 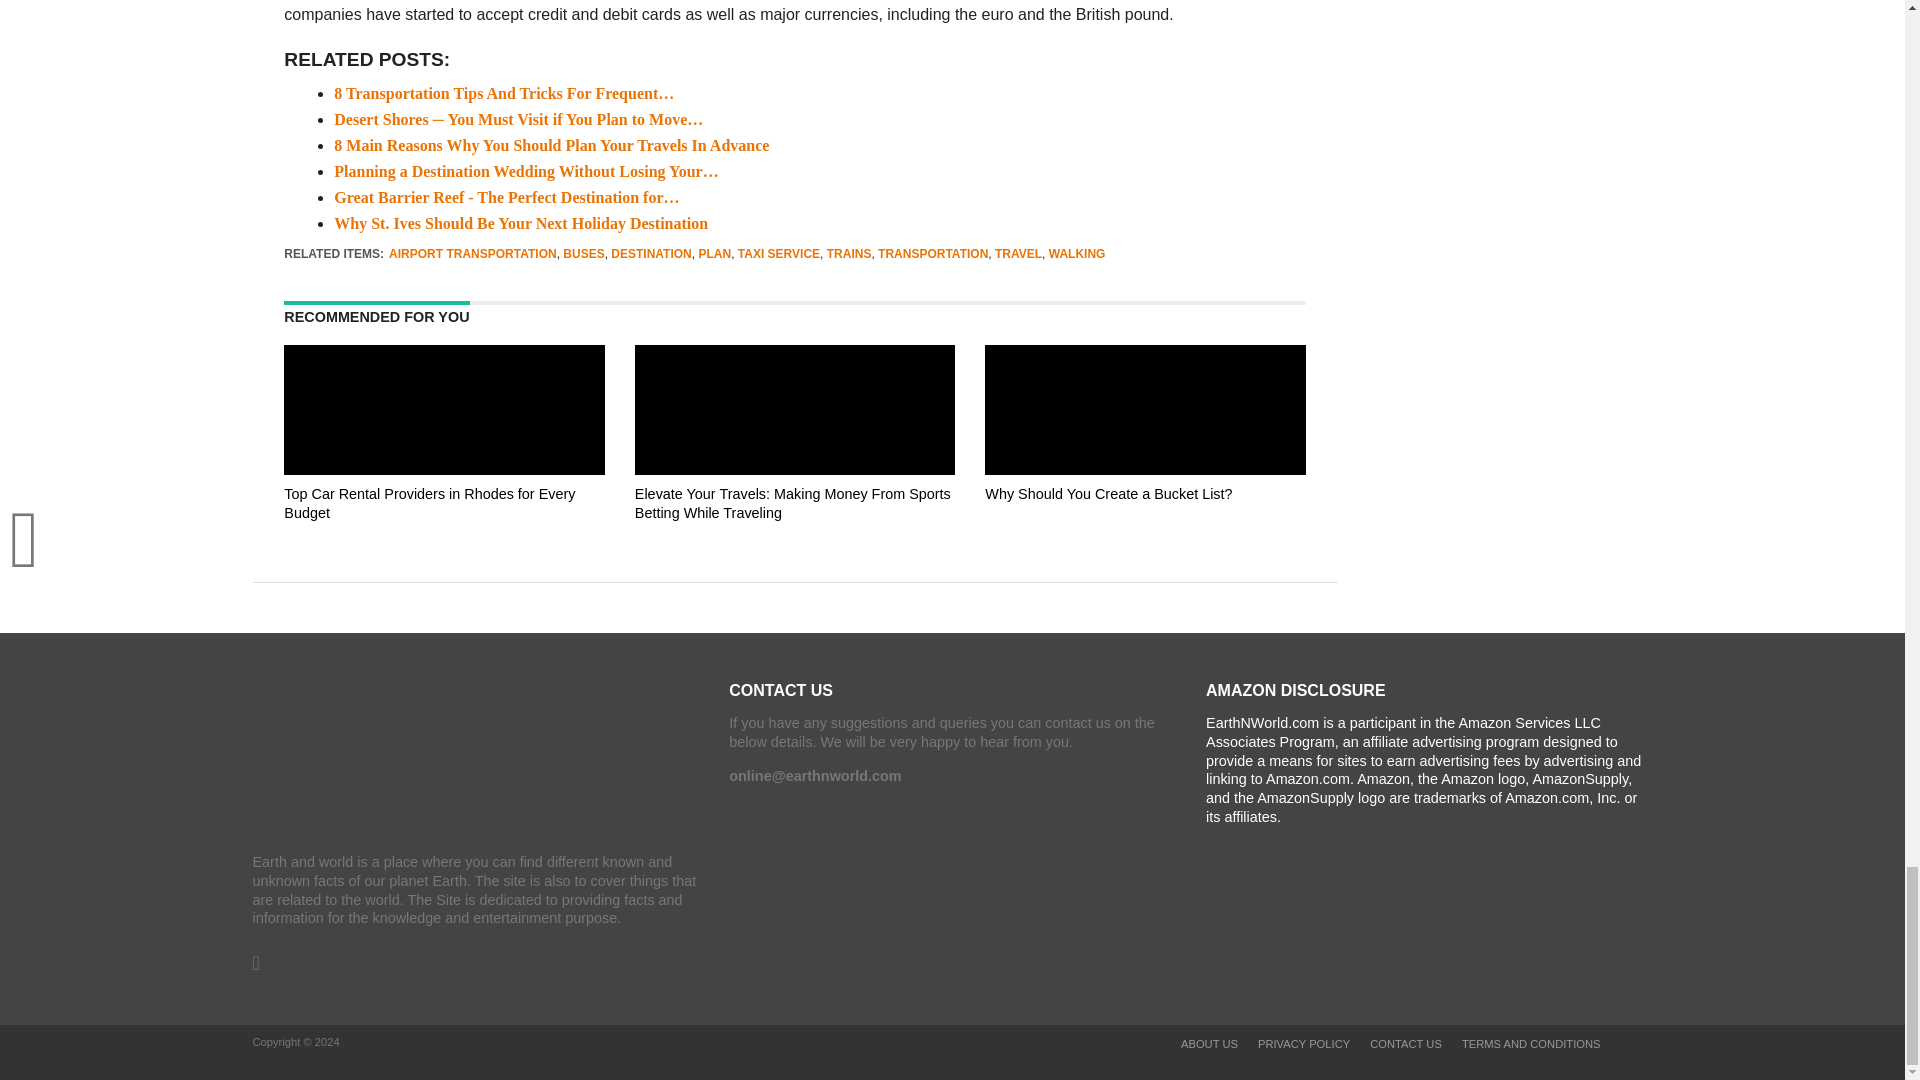 What do you see at coordinates (650, 254) in the screenshot?
I see `DESTINATION` at bounding box center [650, 254].